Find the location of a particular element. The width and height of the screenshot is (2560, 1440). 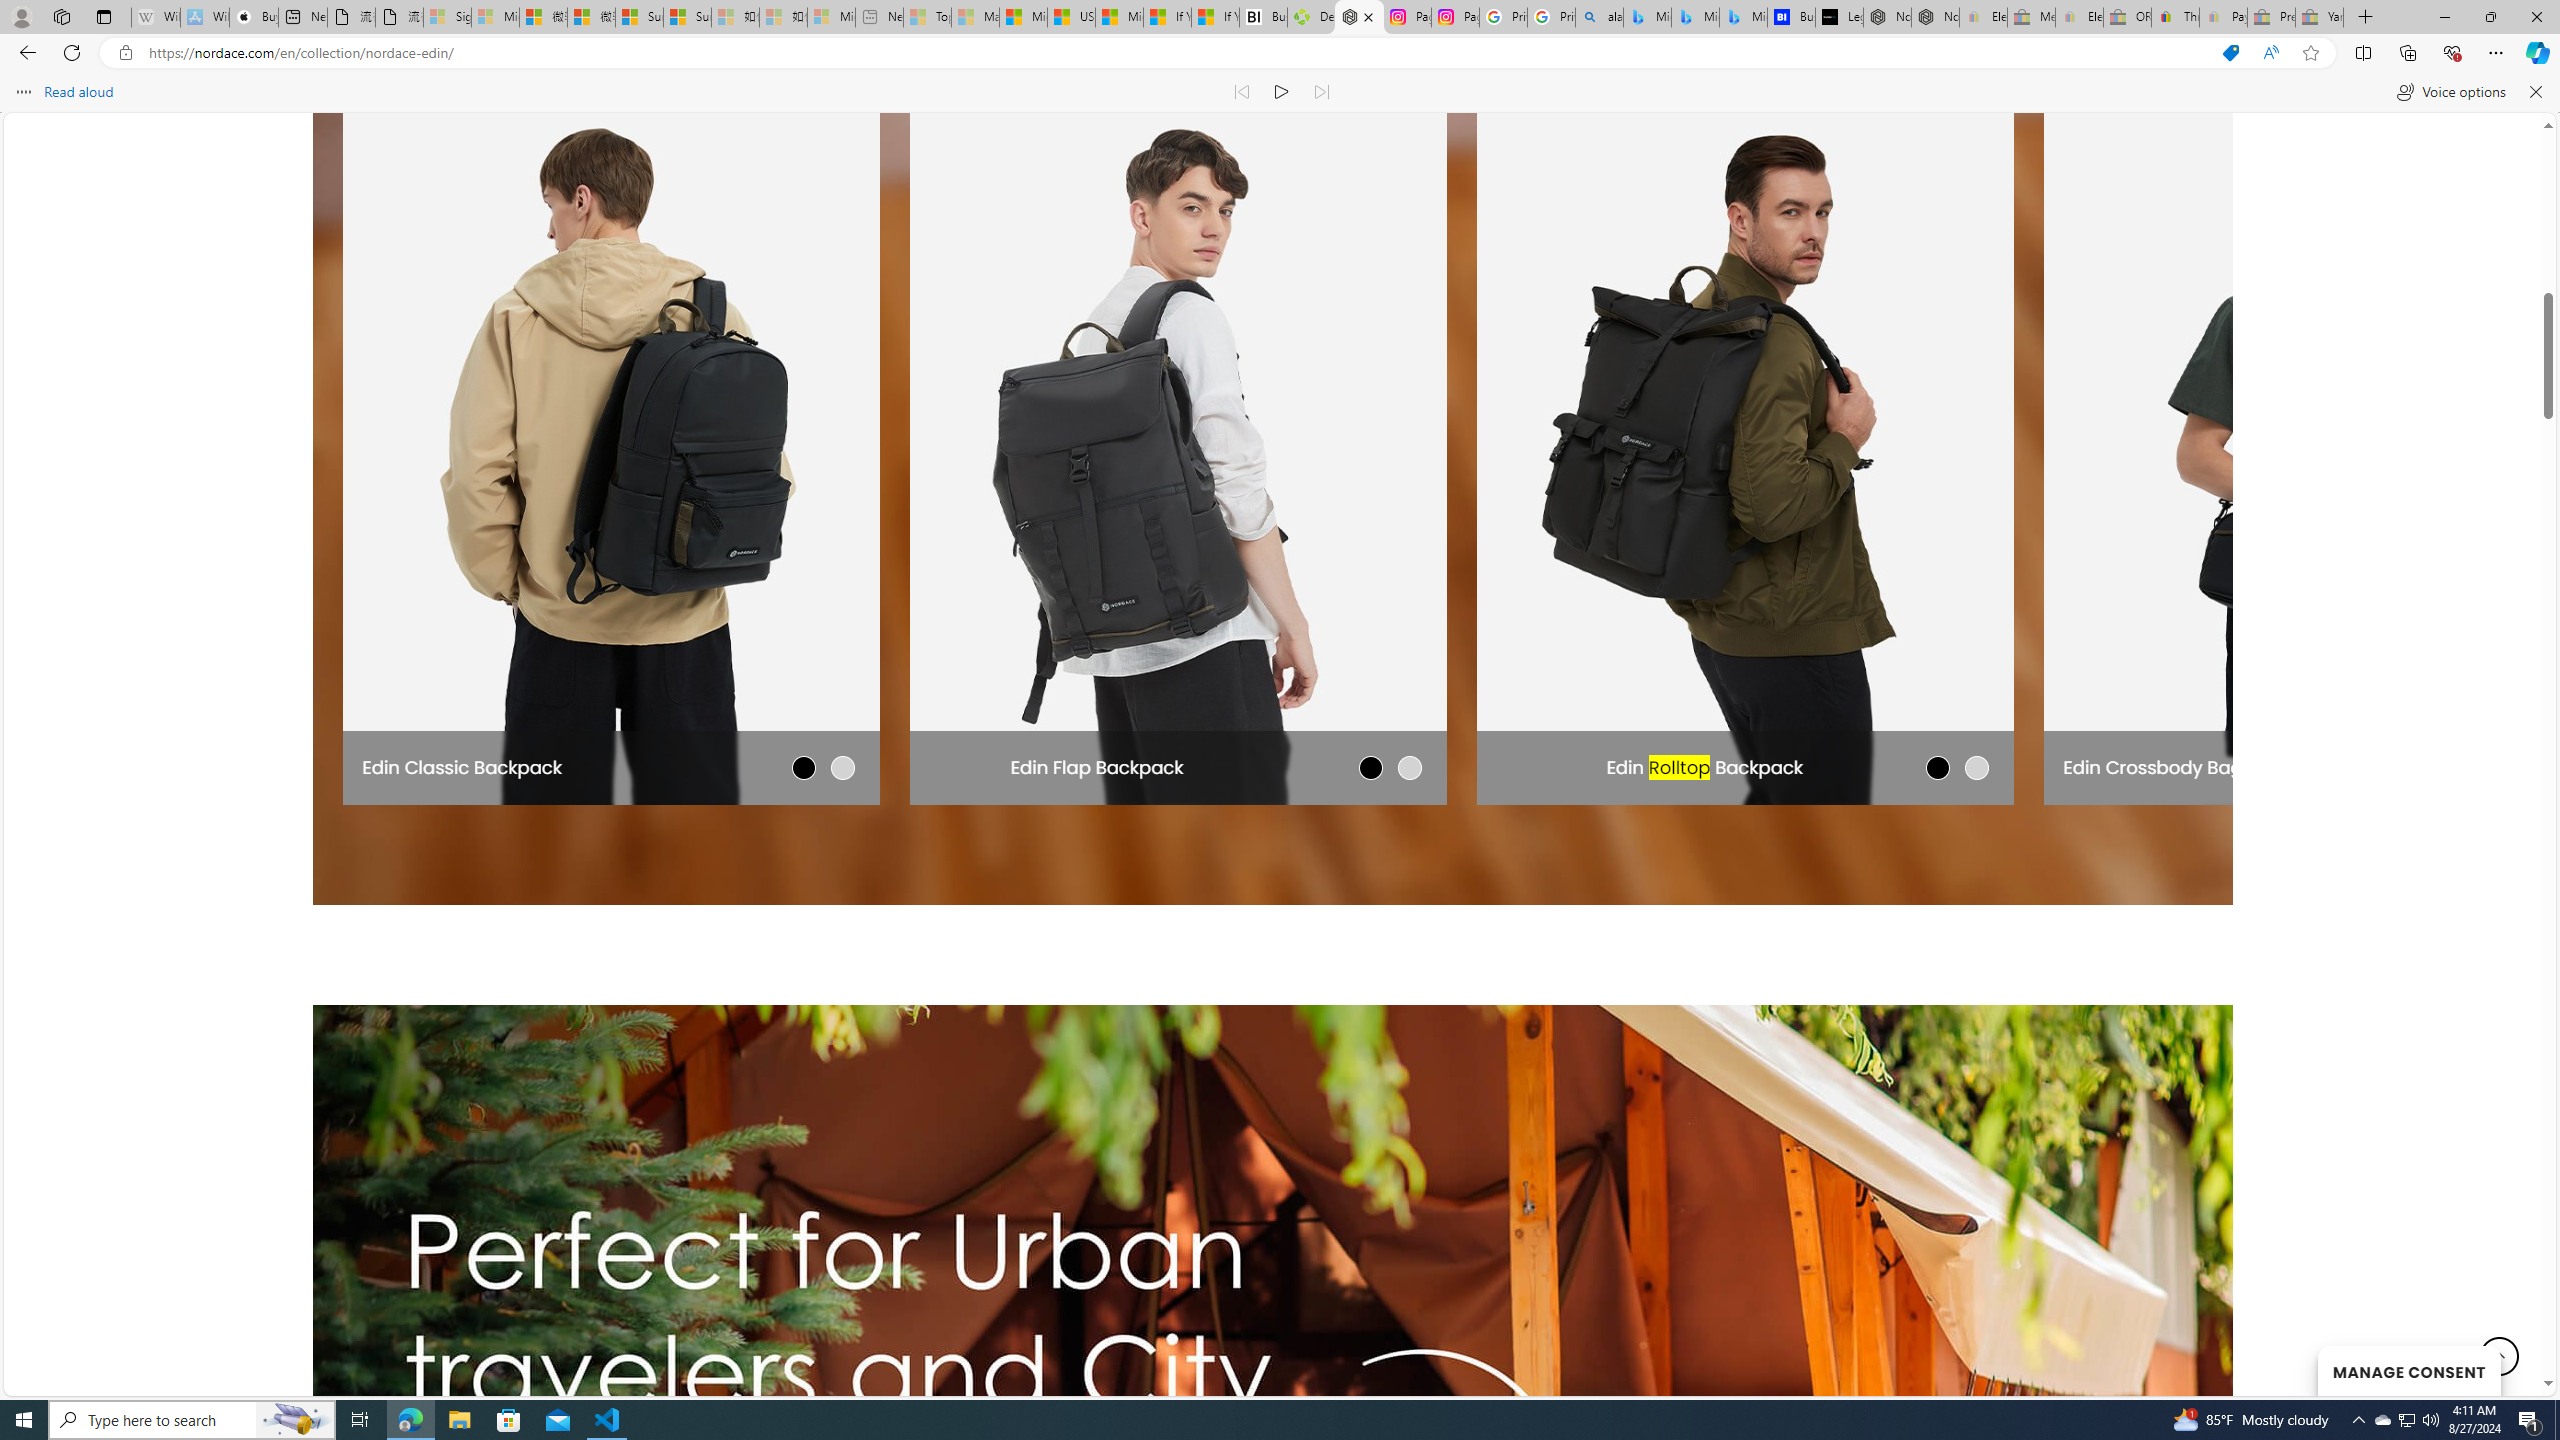

Restore is located at coordinates (2490, 17).